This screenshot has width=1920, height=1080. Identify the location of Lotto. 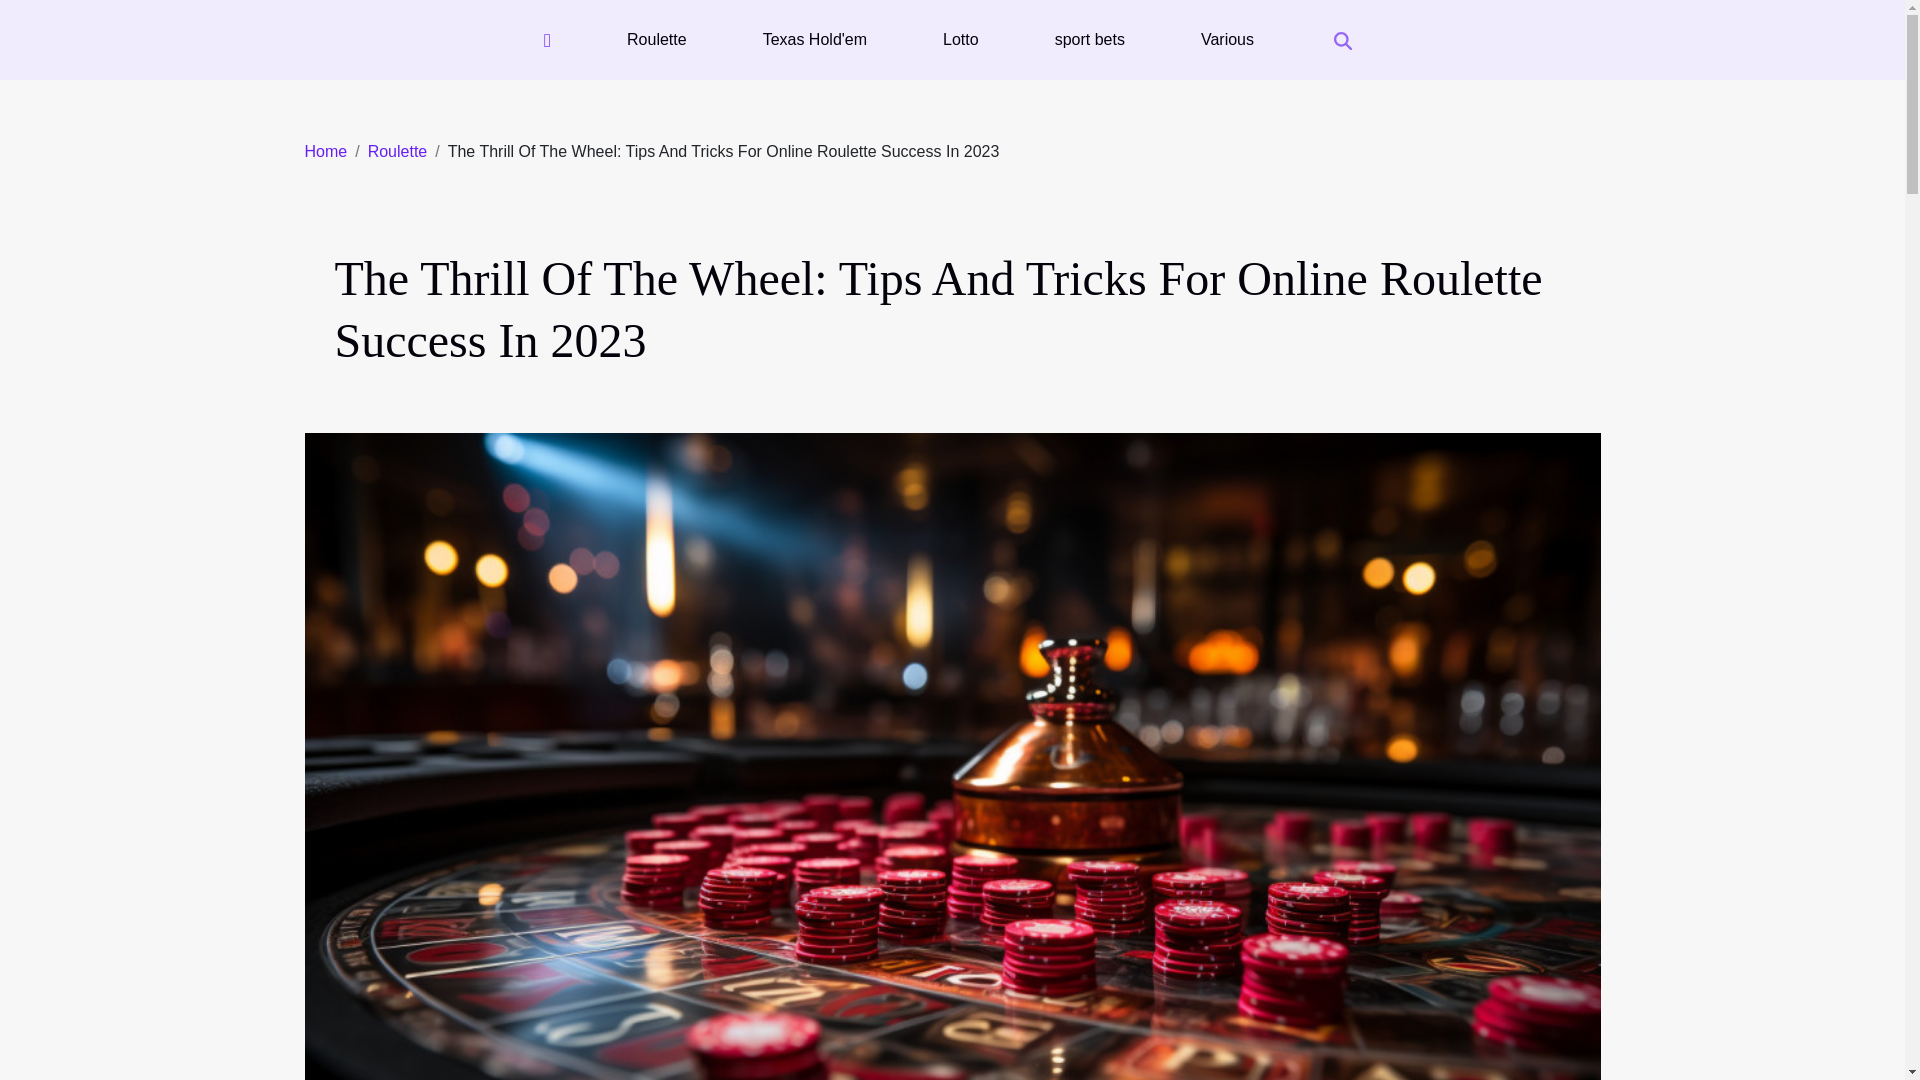
(960, 40).